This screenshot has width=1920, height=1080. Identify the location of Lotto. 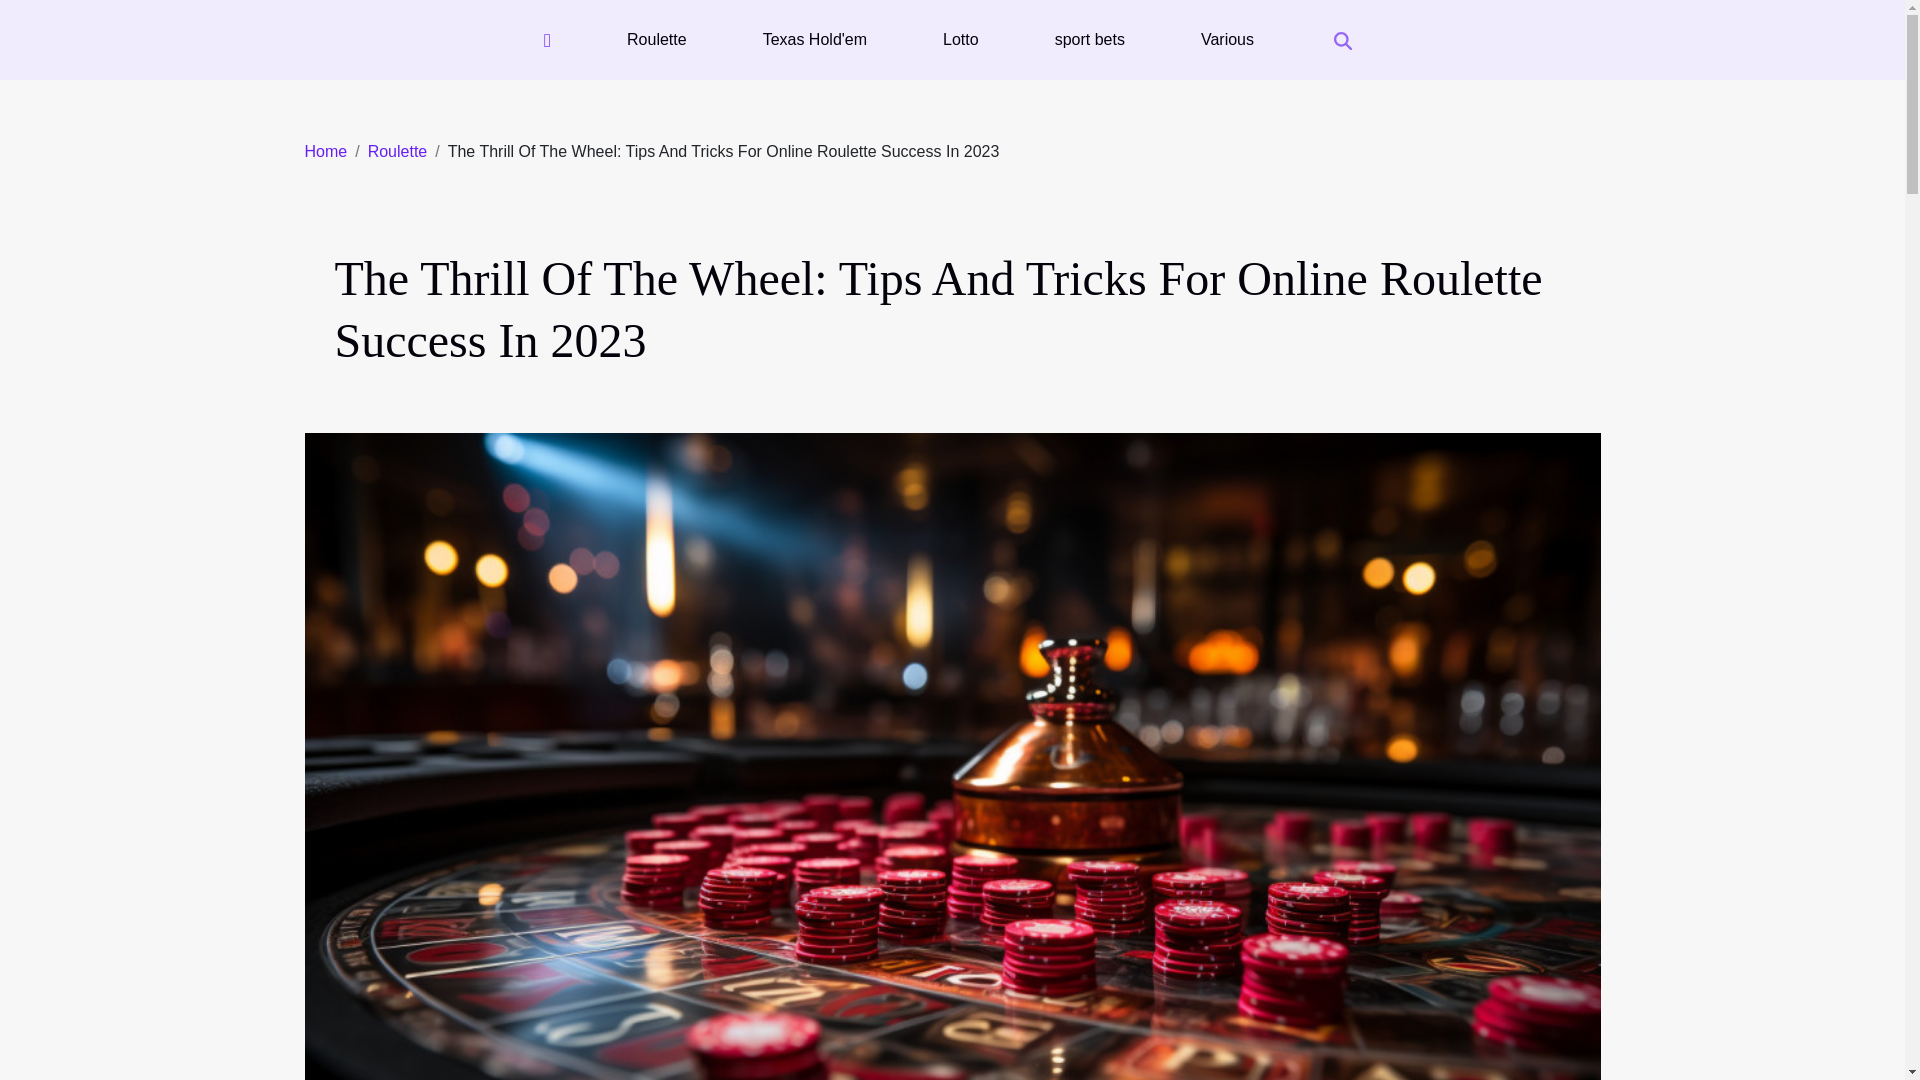
(960, 40).